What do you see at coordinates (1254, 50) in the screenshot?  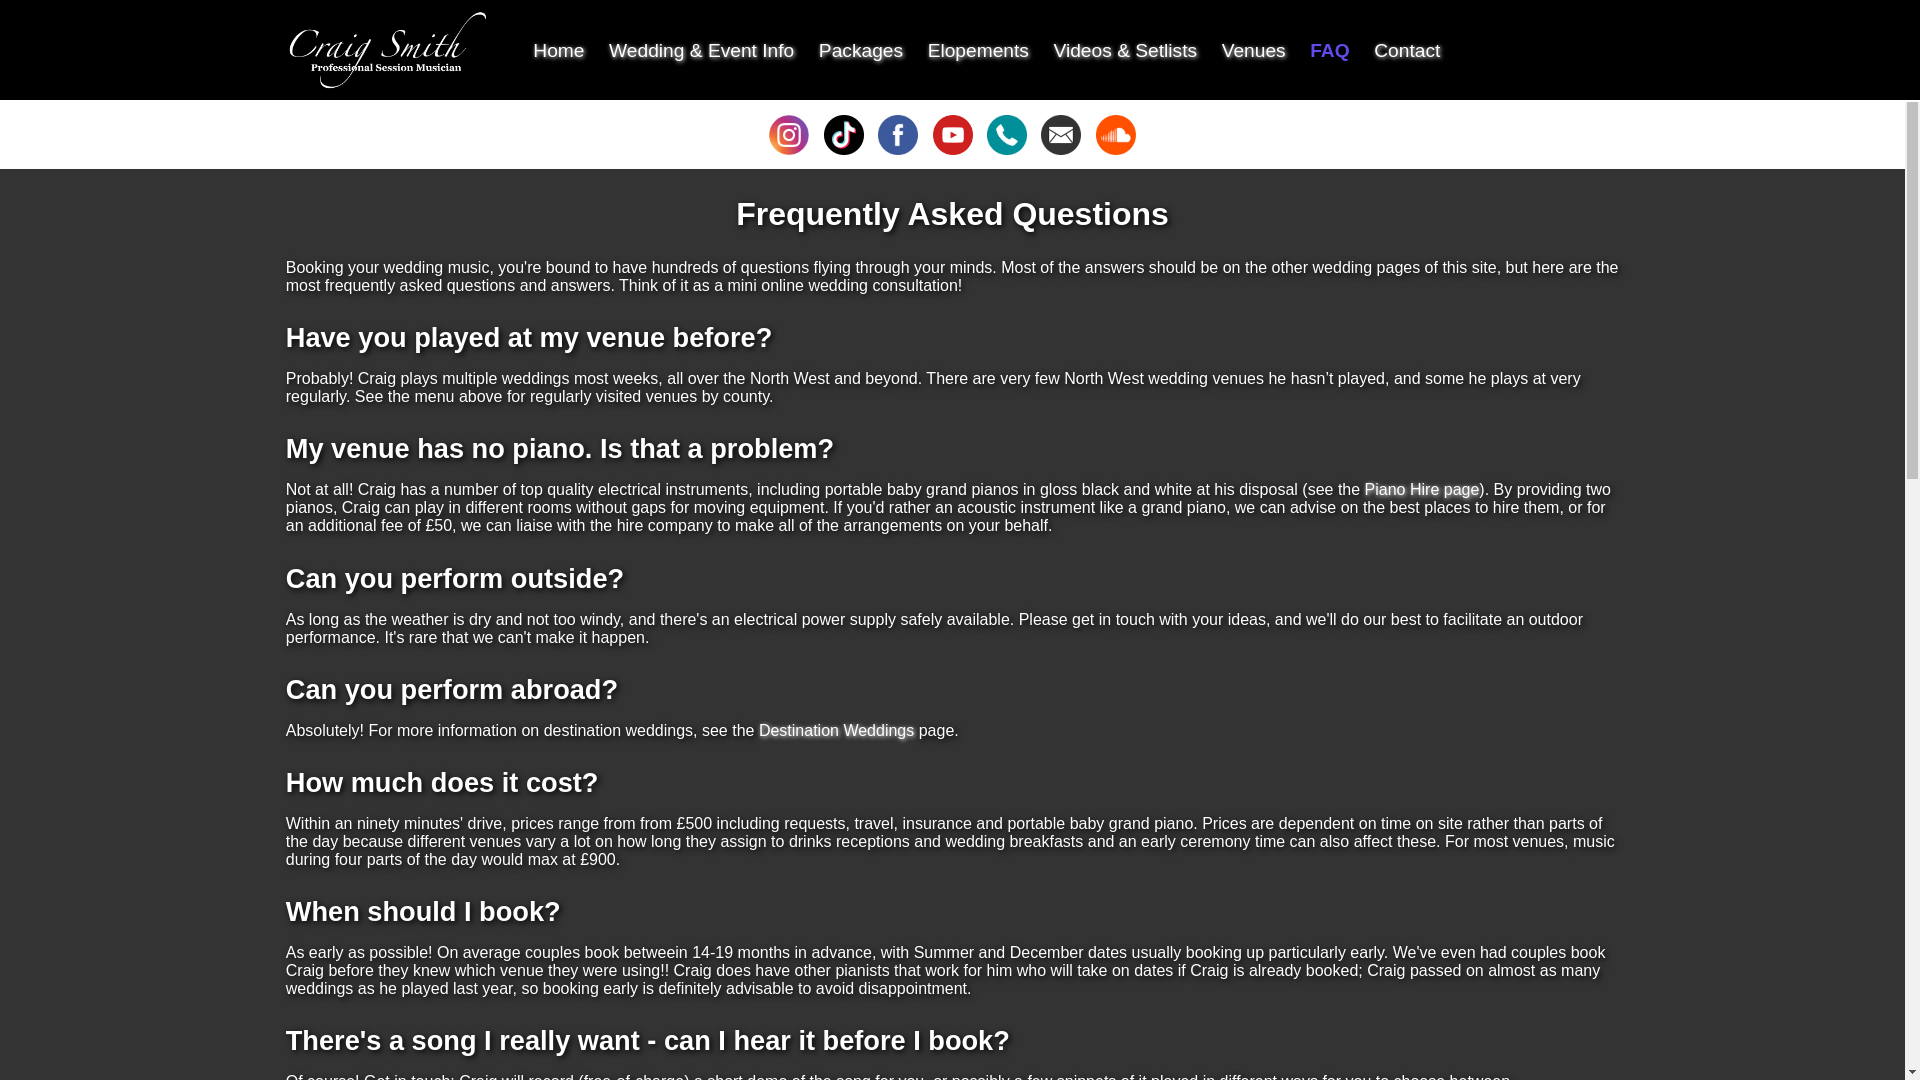 I see `Venues` at bounding box center [1254, 50].